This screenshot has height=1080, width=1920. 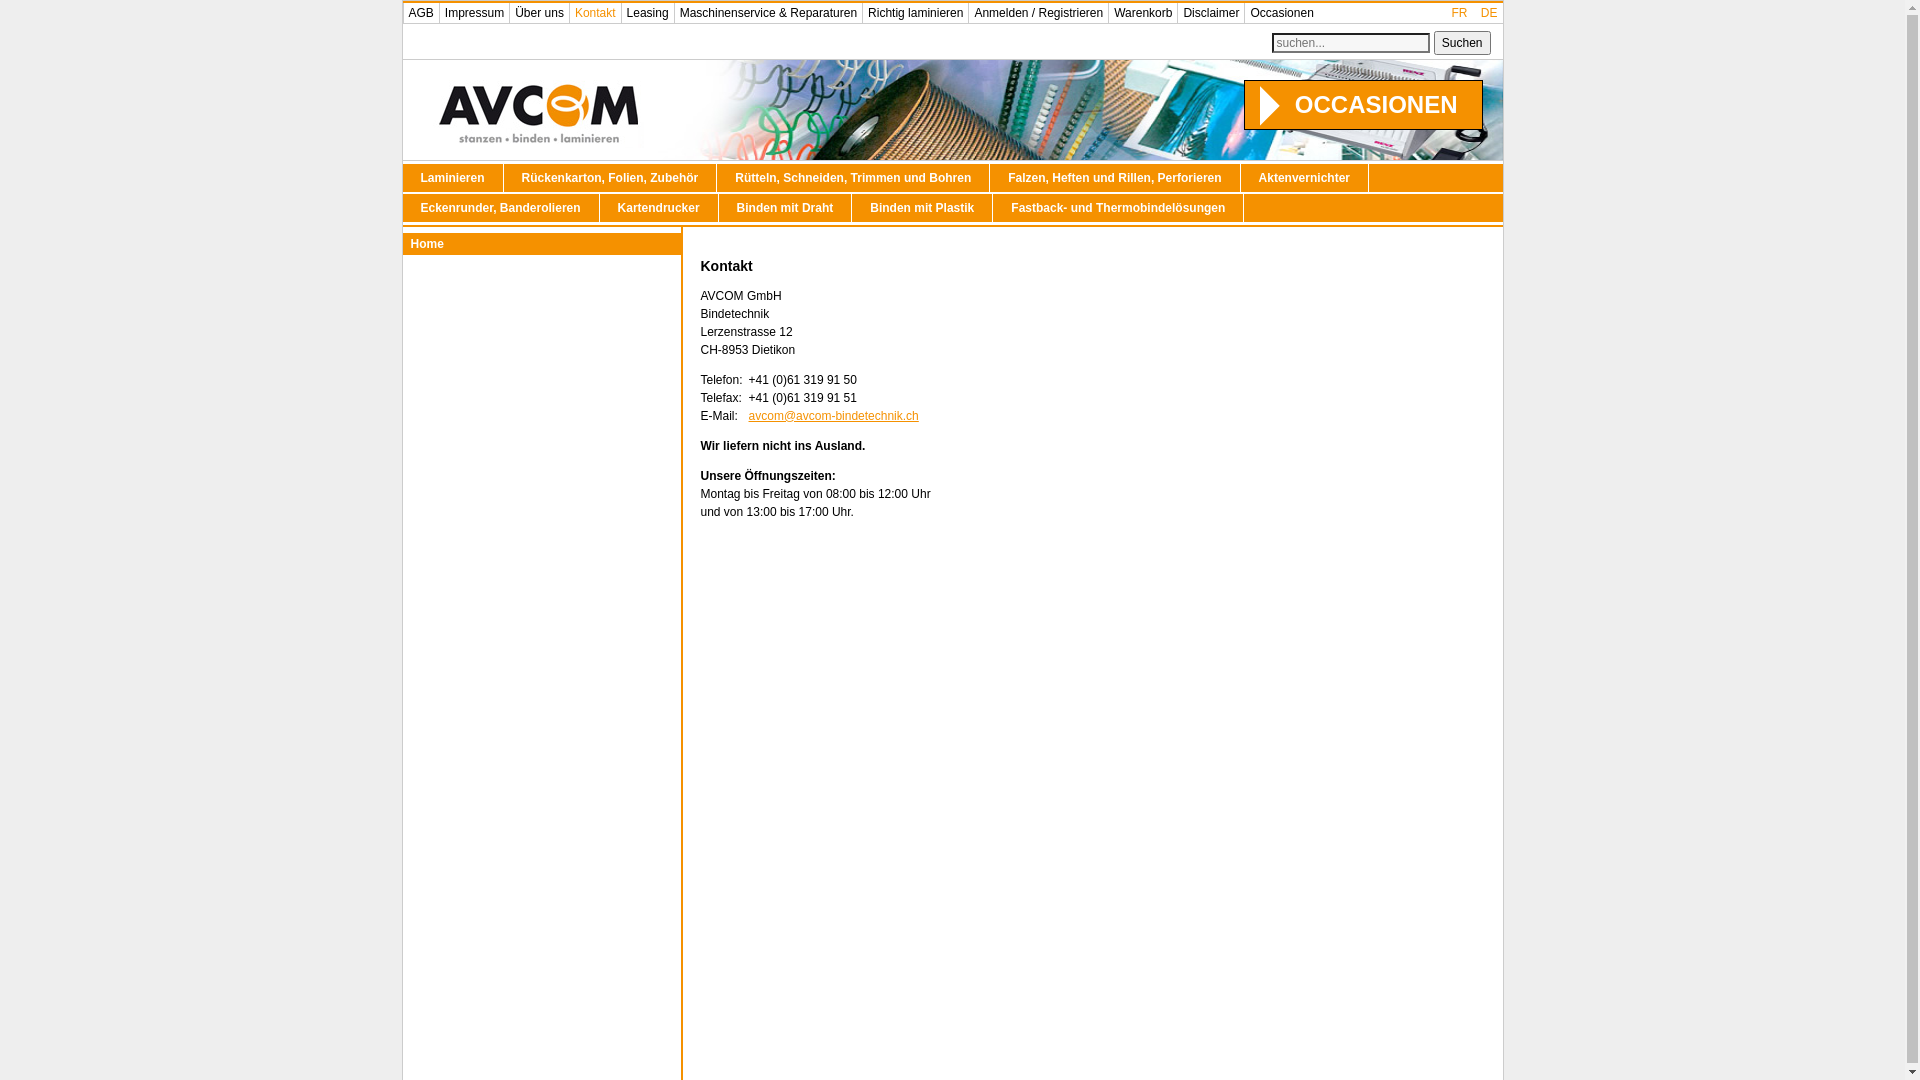 I want to click on Binden mit Plastik, so click(x=922, y=208).